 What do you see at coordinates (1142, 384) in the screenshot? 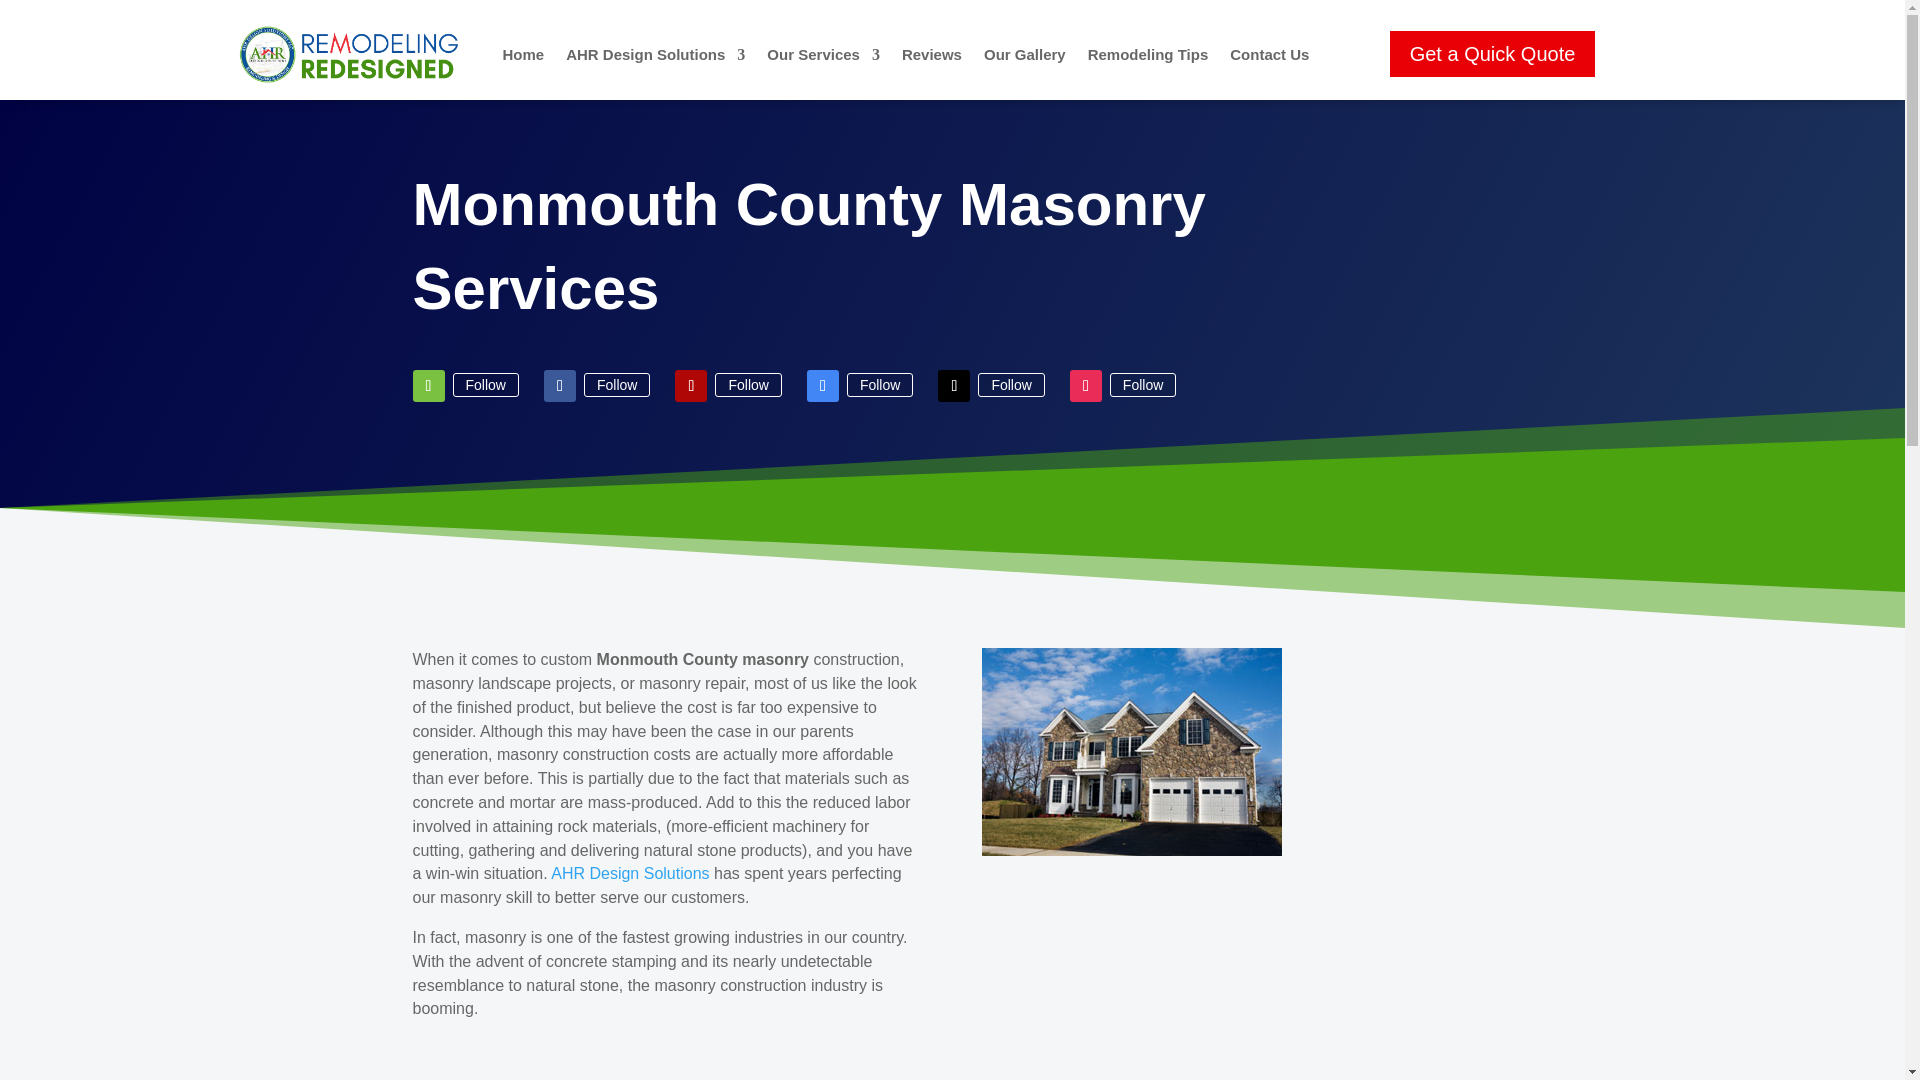
I see `Instagram` at bounding box center [1142, 384].